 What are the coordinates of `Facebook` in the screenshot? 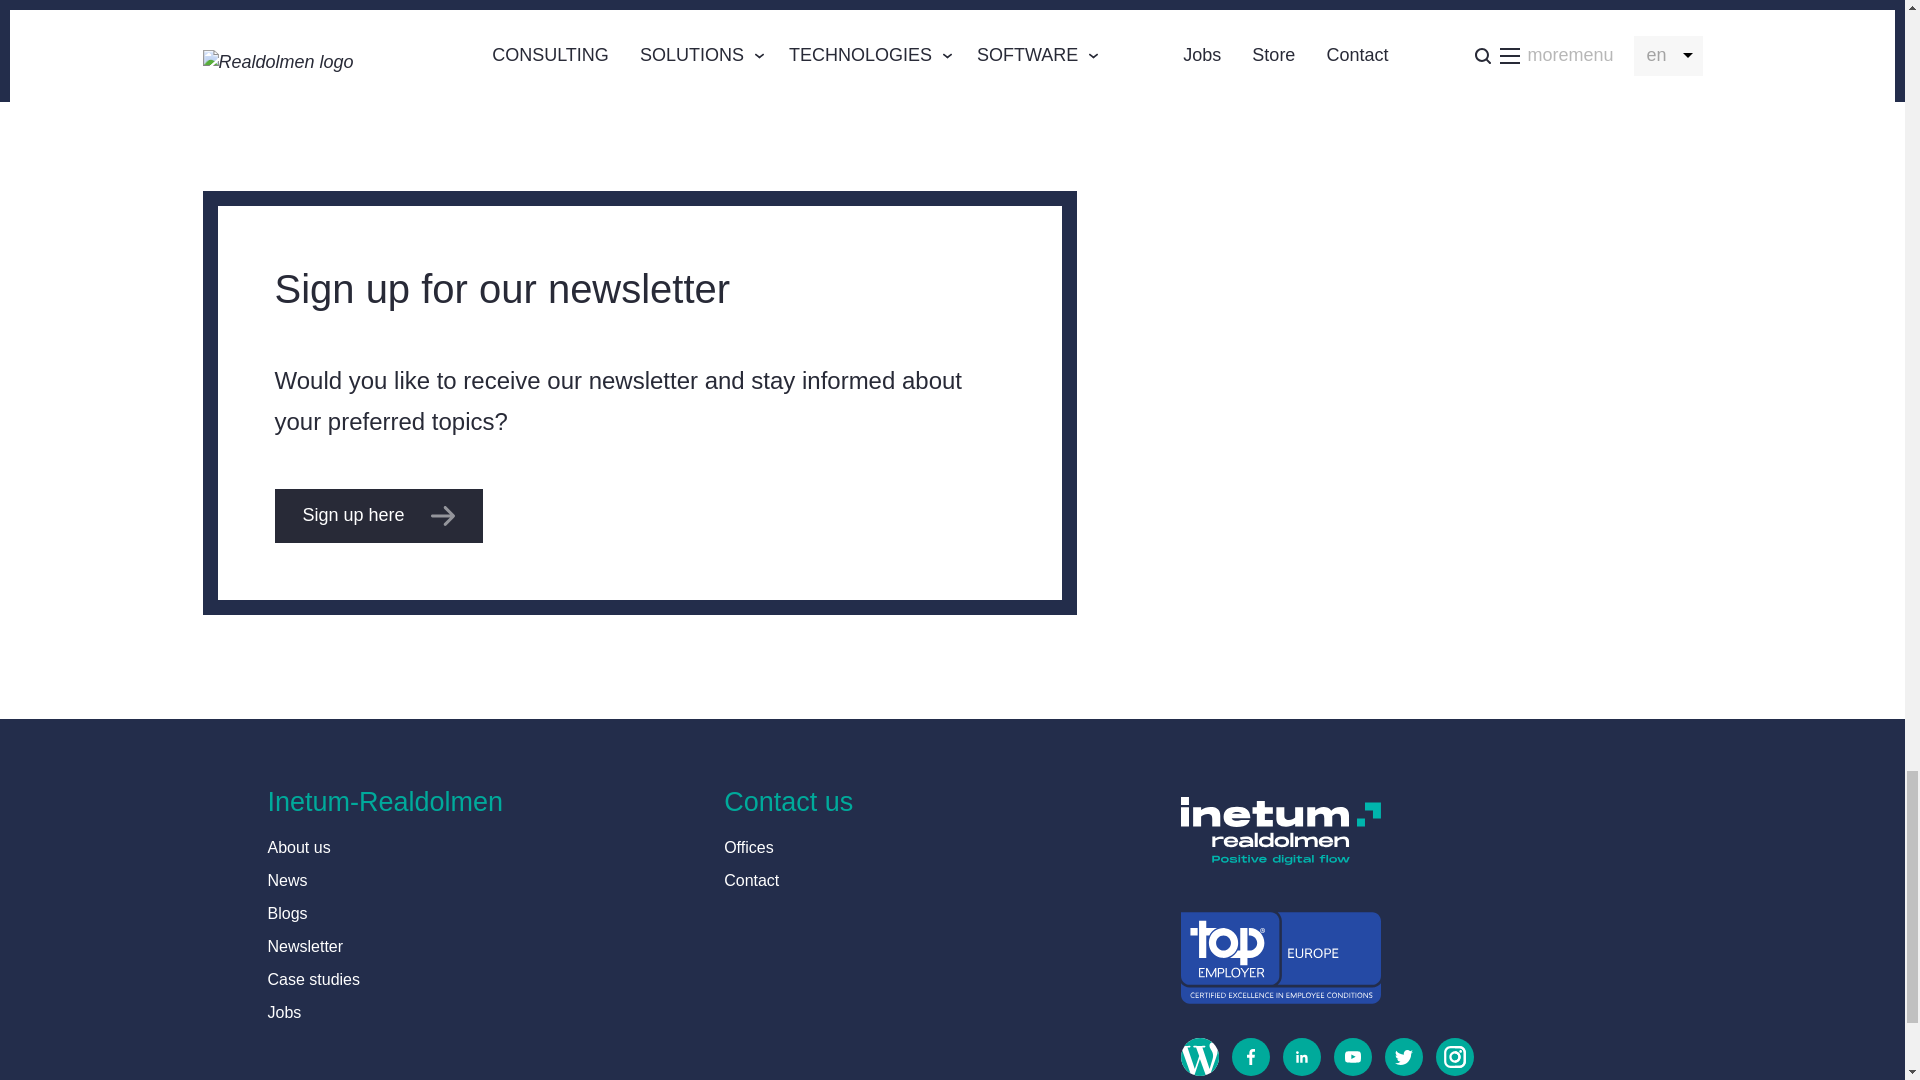 It's located at (1244, 1058).